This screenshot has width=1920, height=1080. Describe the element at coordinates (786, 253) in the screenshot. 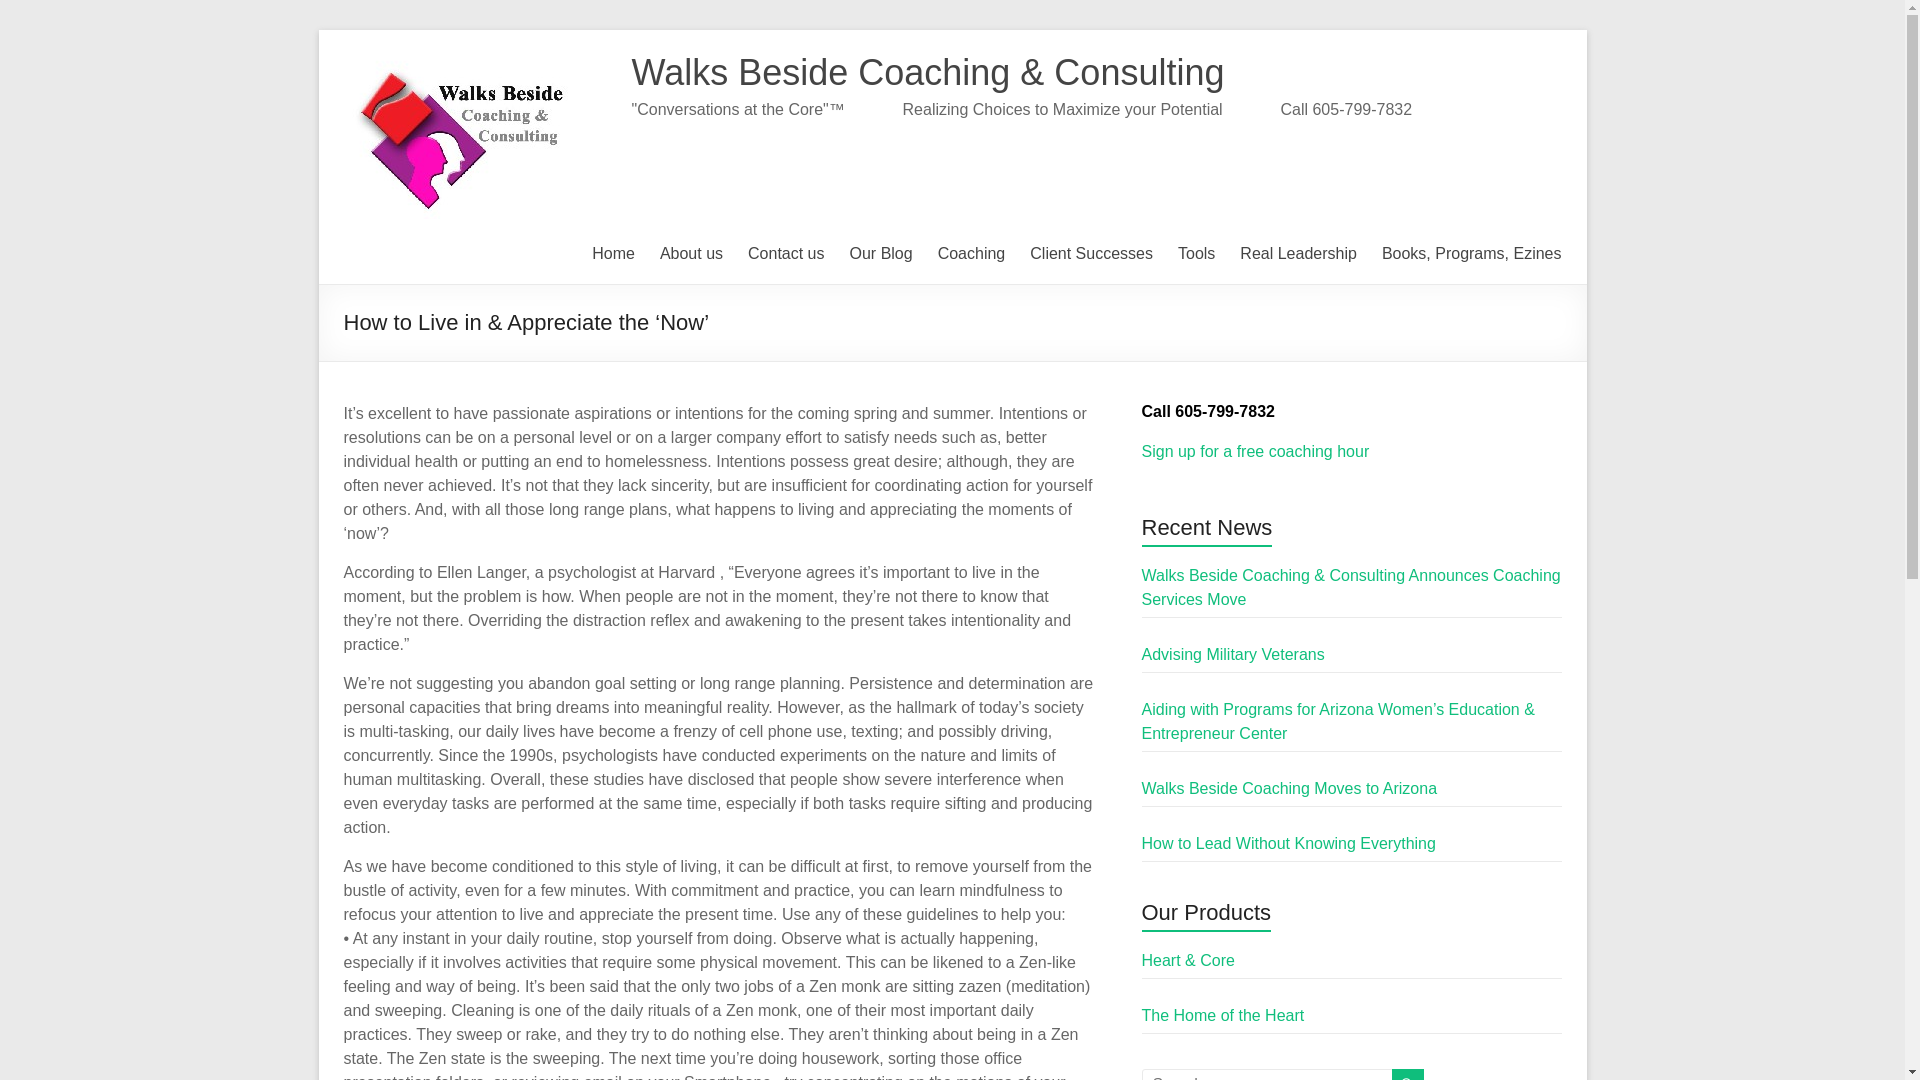

I see `Contact us` at that location.